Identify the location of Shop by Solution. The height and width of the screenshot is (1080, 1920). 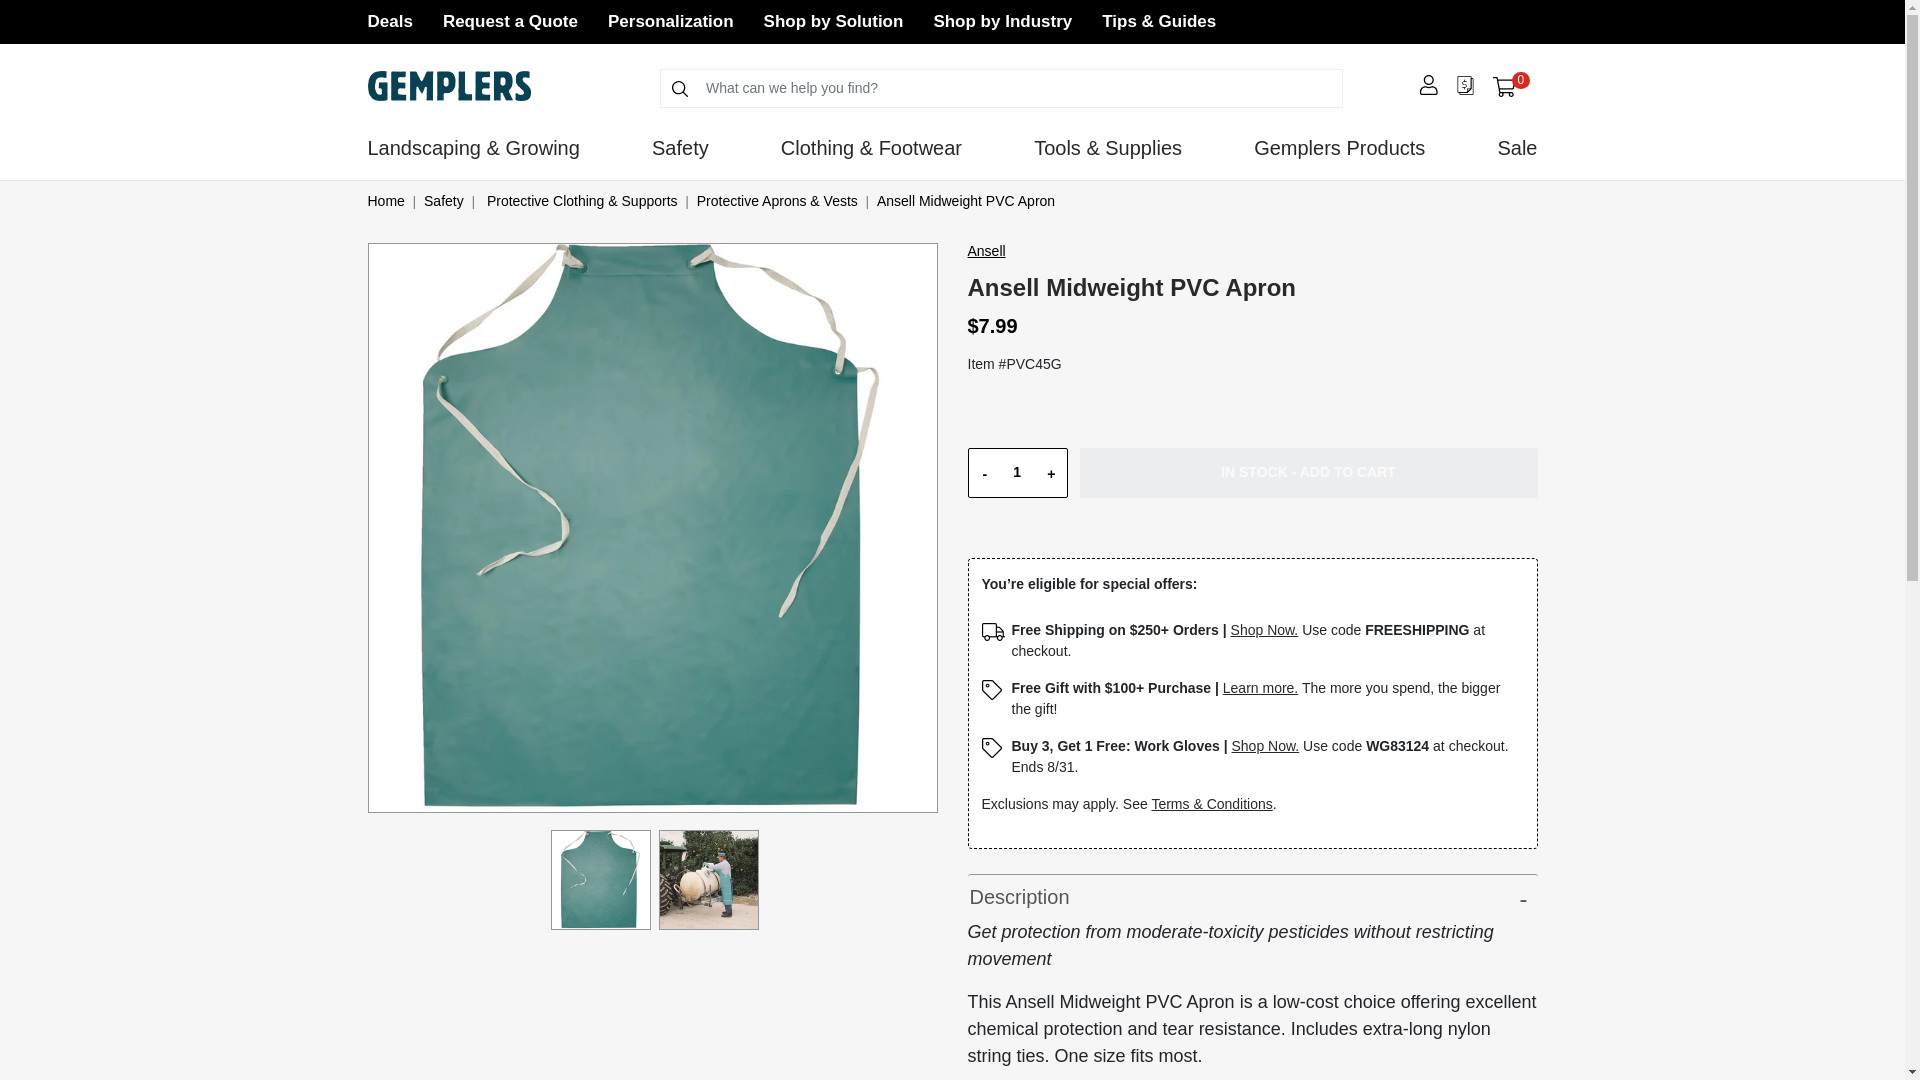
(1510, 86).